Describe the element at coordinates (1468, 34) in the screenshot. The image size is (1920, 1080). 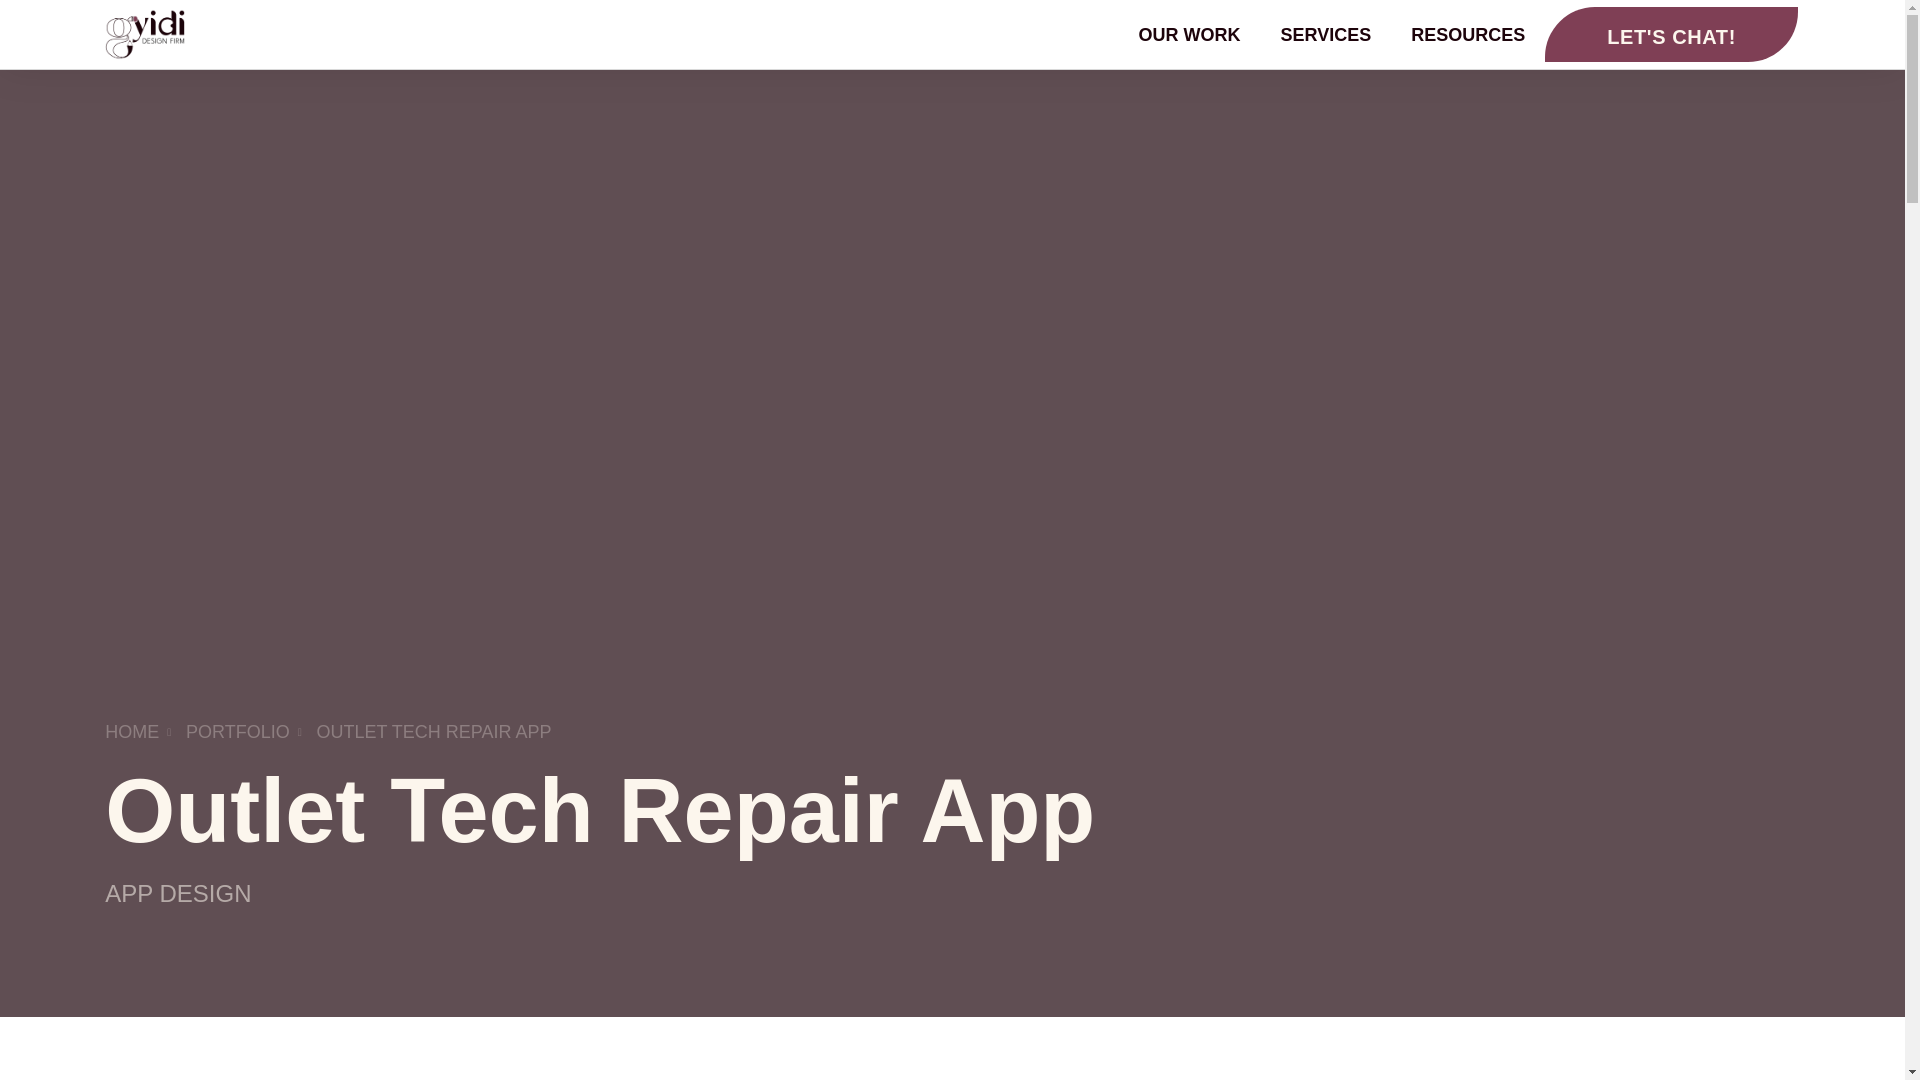
I see `RESOURCES` at that location.